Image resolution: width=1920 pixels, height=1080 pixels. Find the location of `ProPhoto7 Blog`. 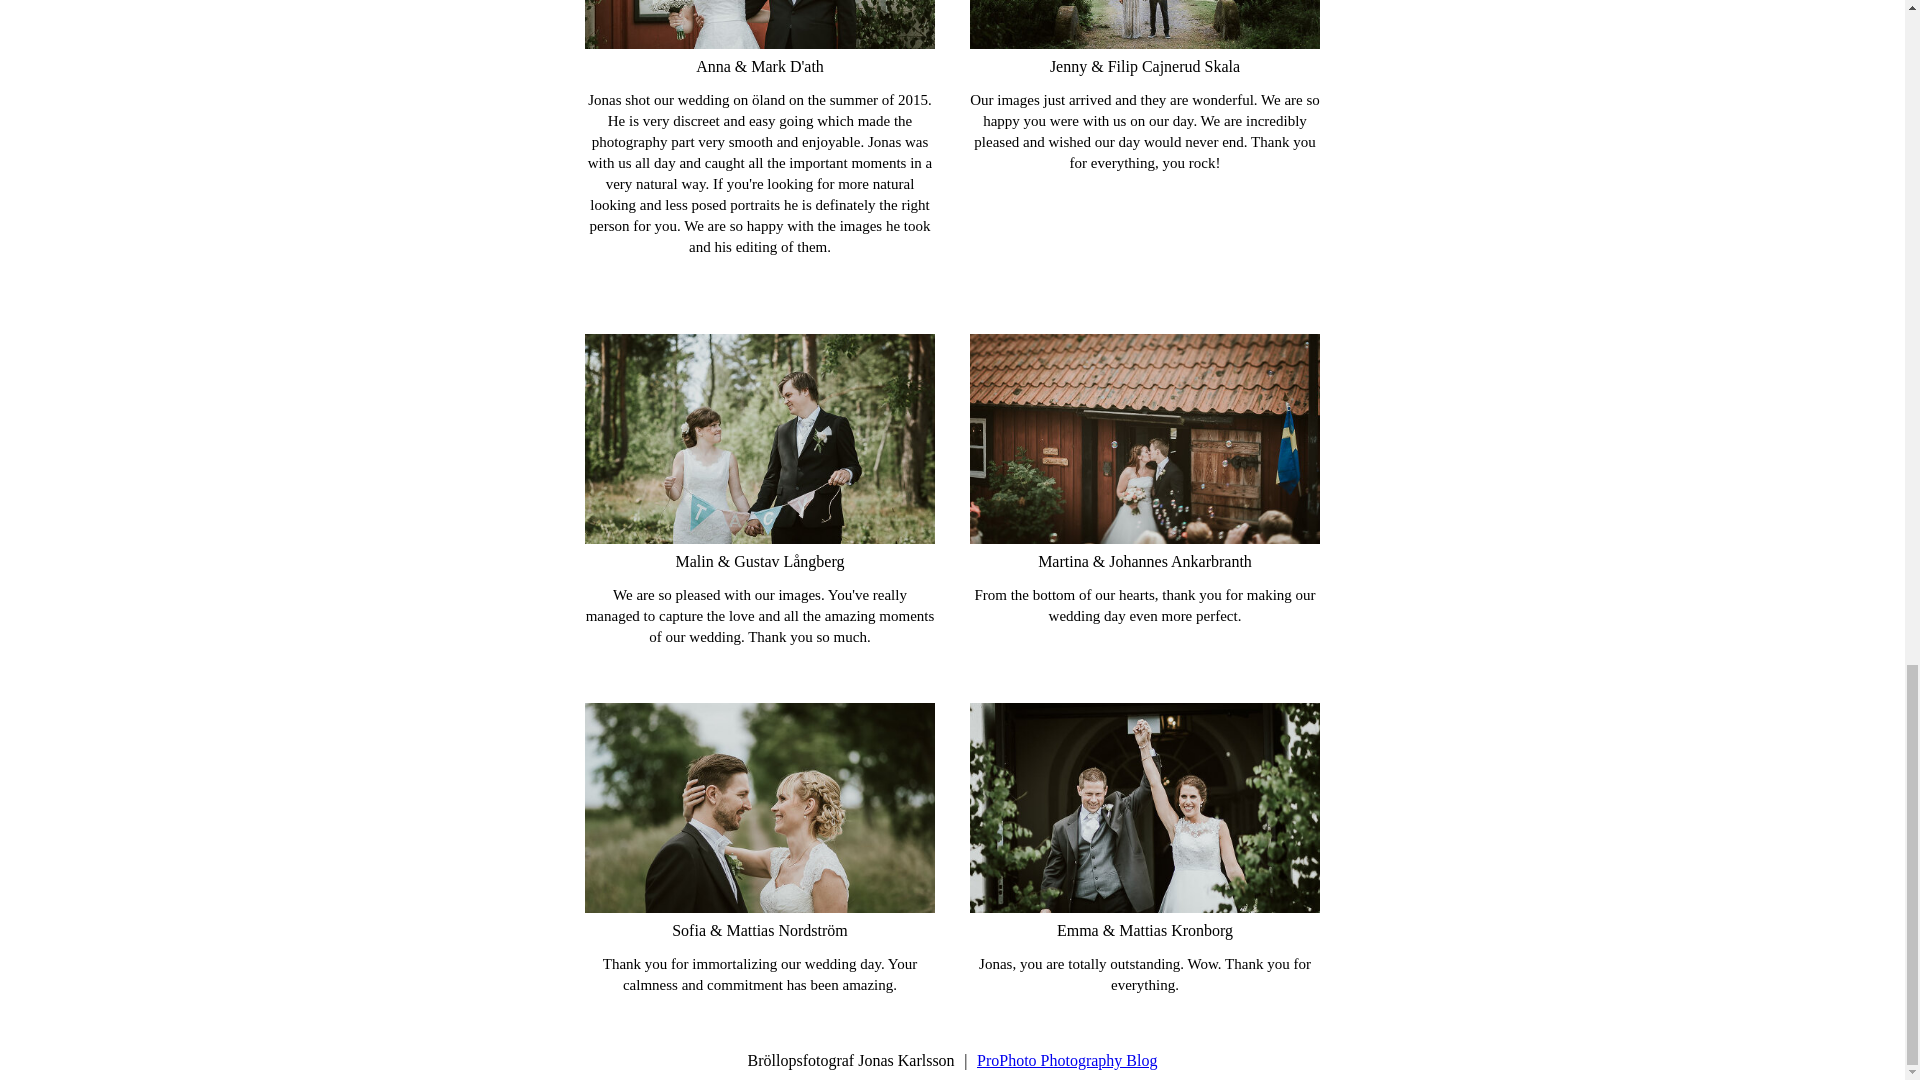

ProPhoto7 Blog is located at coordinates (1067, 1060).